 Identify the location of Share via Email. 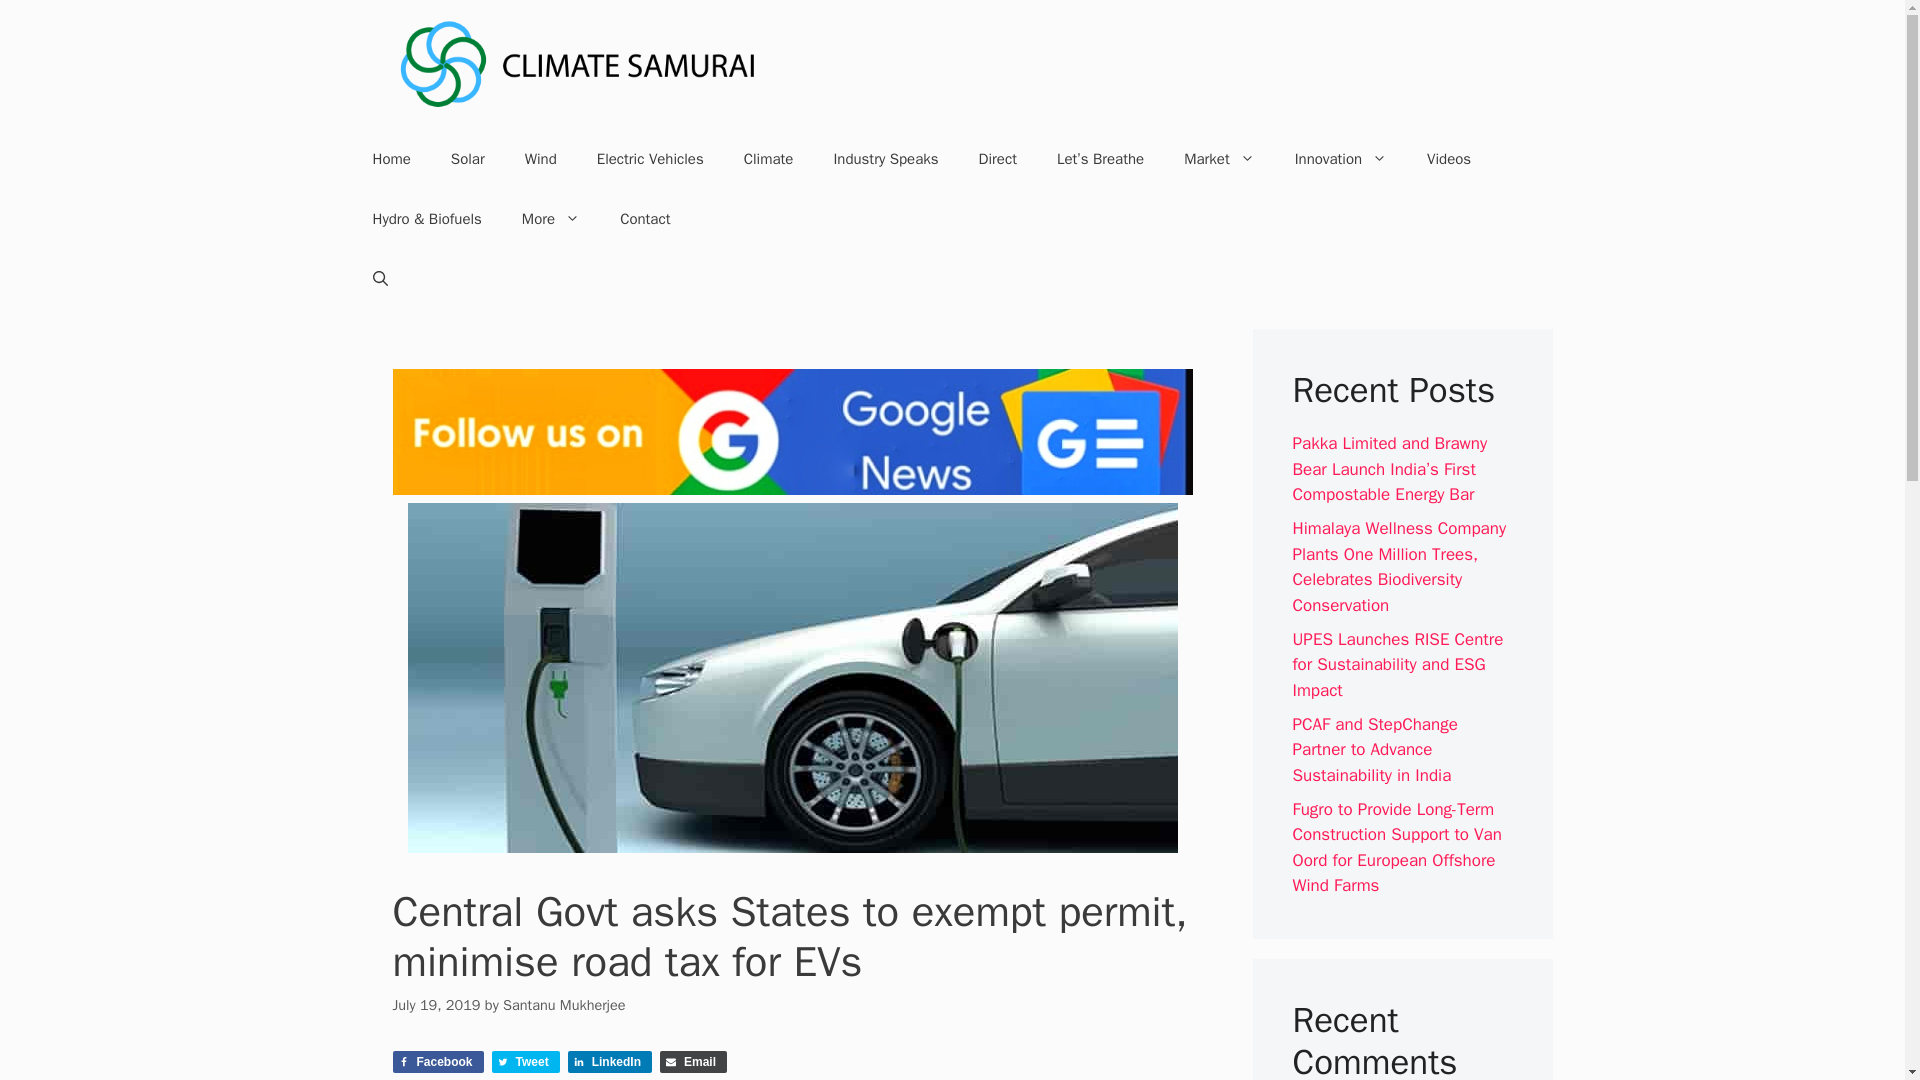
(694, 1062).